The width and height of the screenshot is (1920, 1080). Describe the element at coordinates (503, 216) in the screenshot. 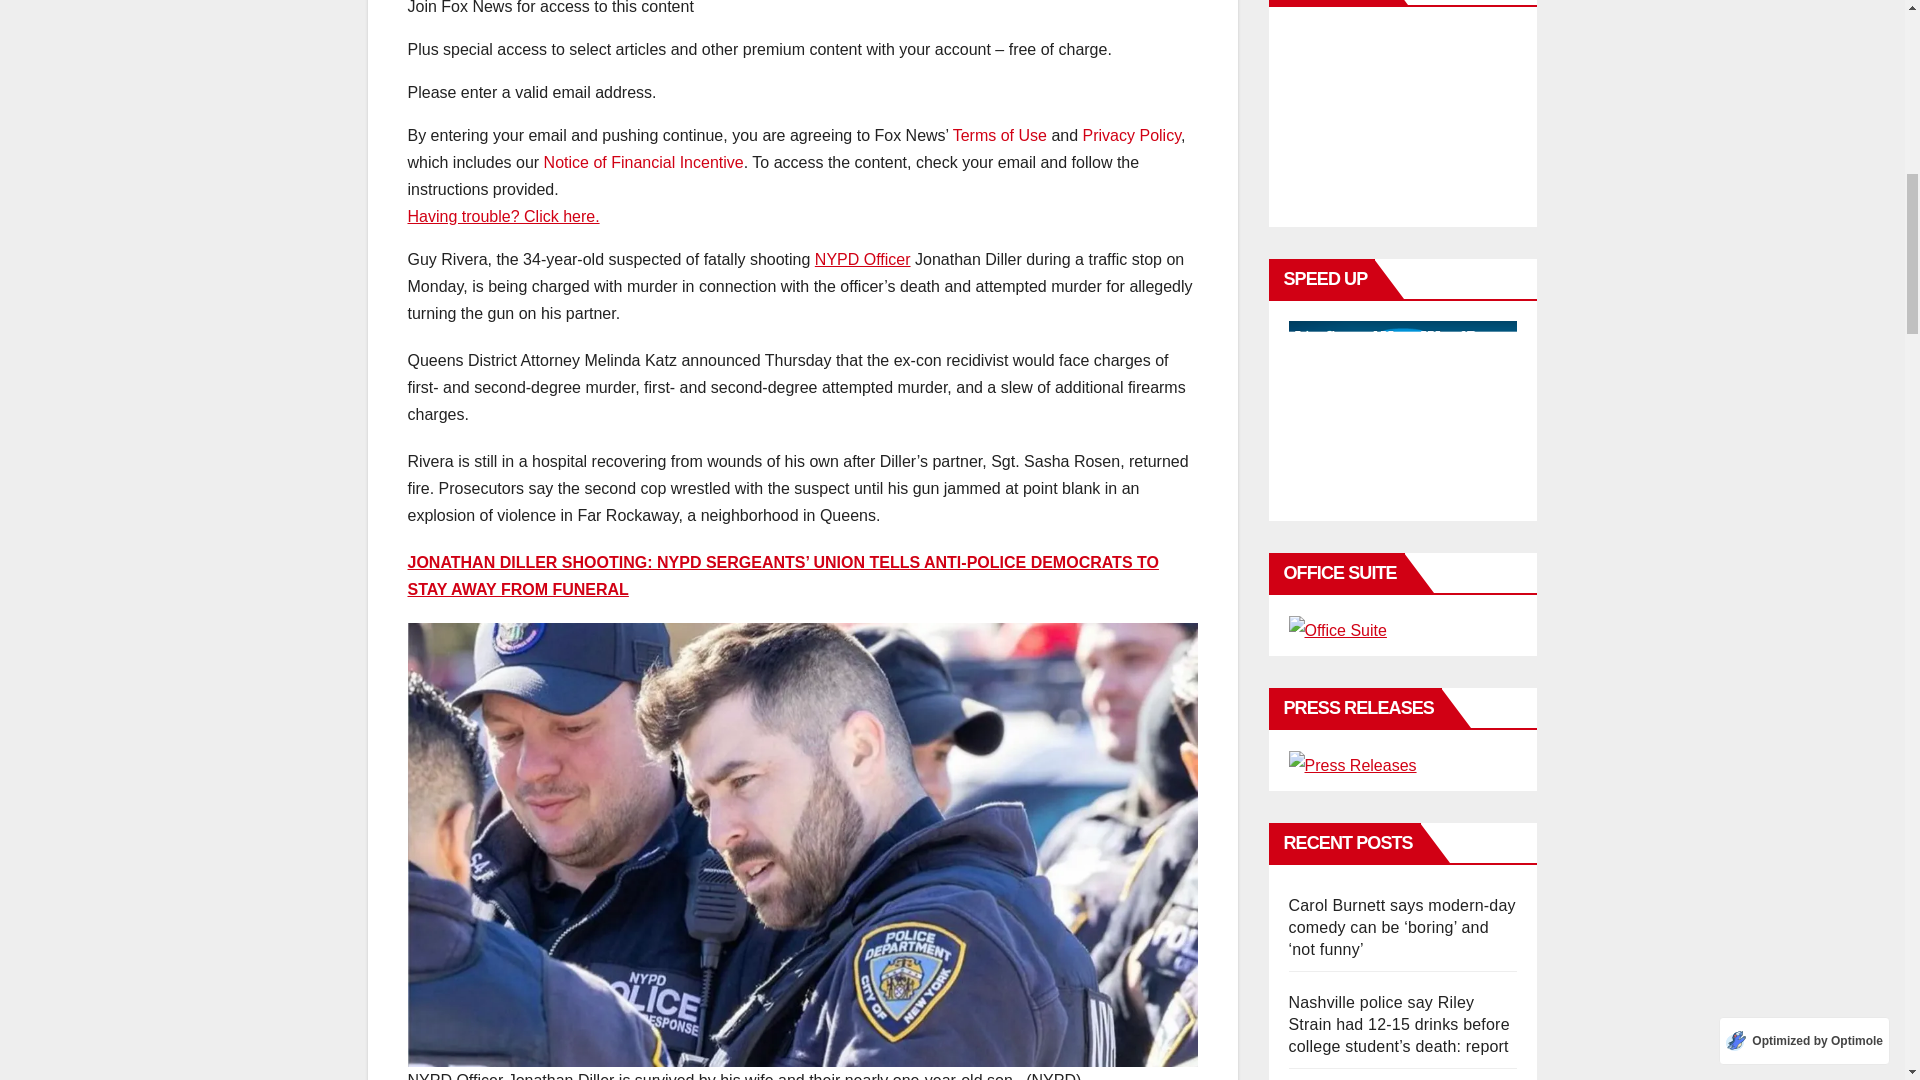

I see `Having trouble? Click here.` at that location.